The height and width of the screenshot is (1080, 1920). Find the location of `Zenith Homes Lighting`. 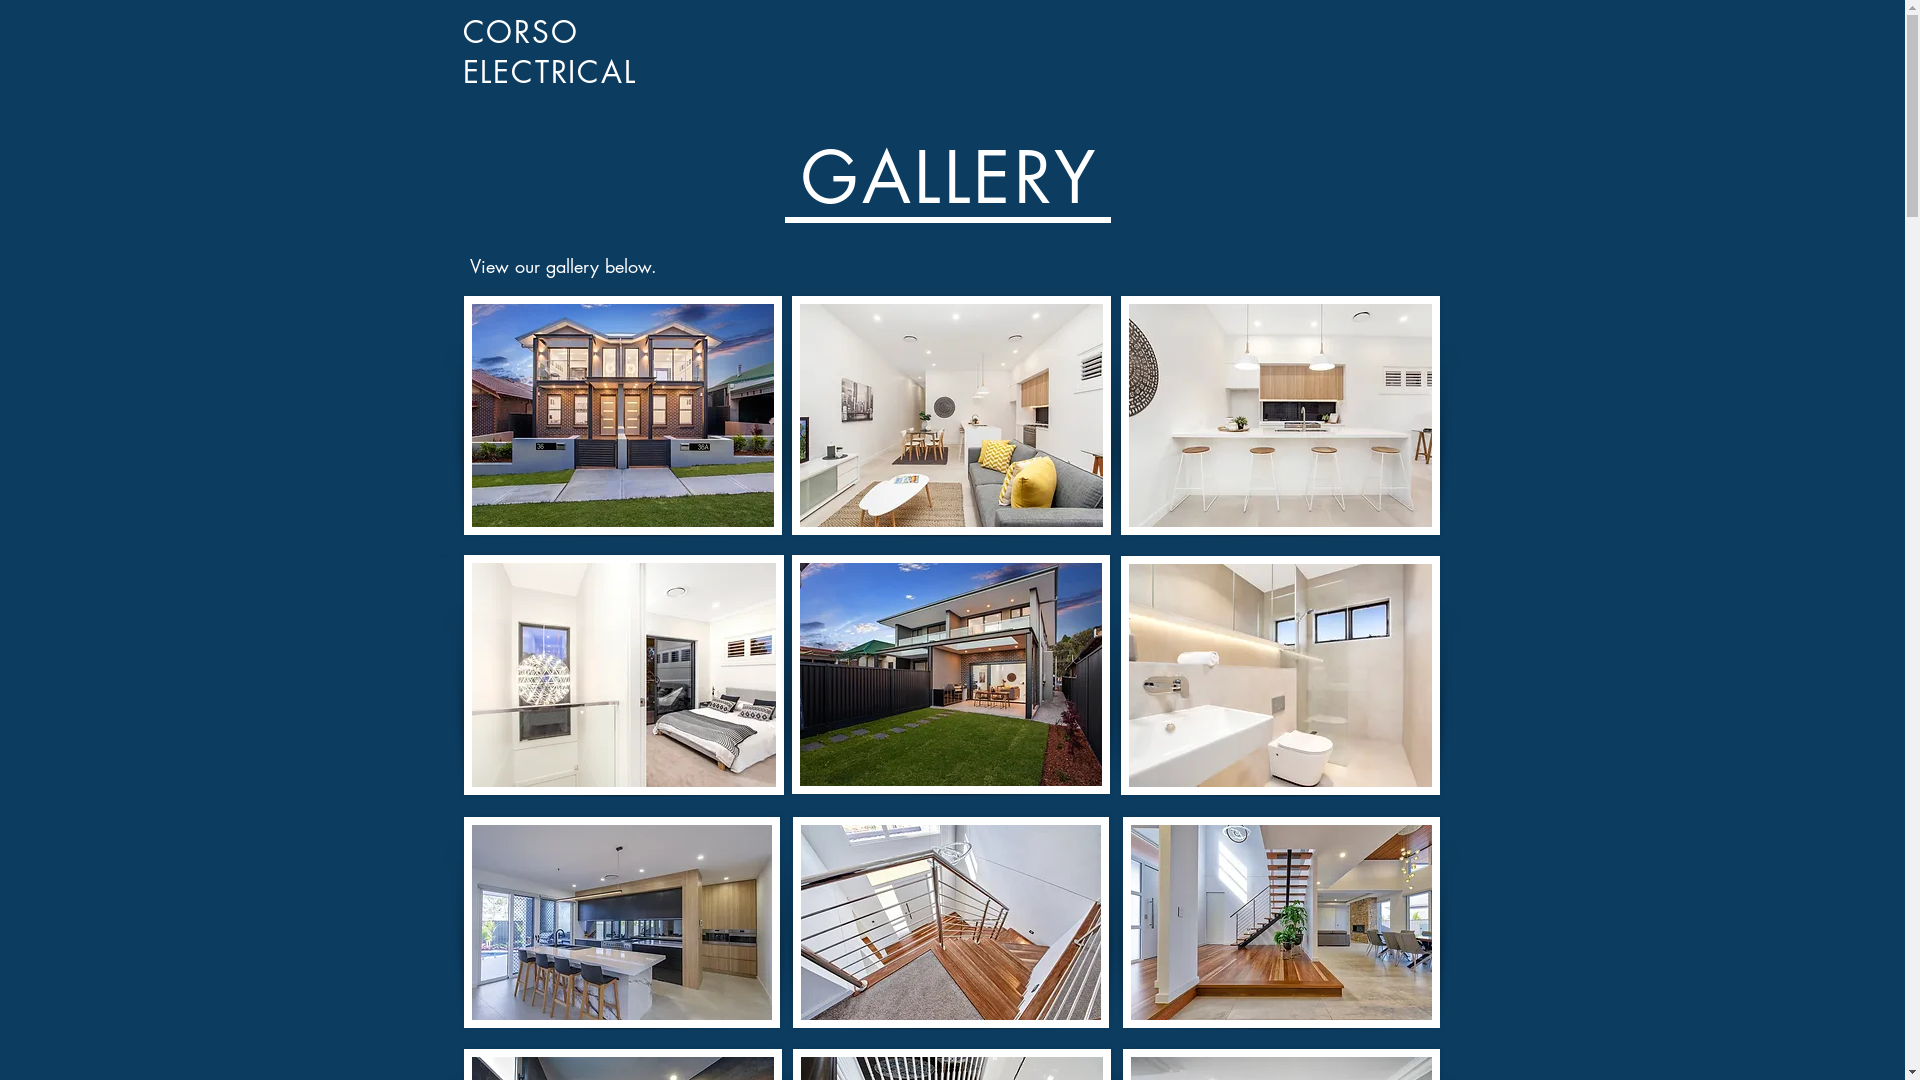

Zenith Homes Lighting is located at coordinates (952, 416).